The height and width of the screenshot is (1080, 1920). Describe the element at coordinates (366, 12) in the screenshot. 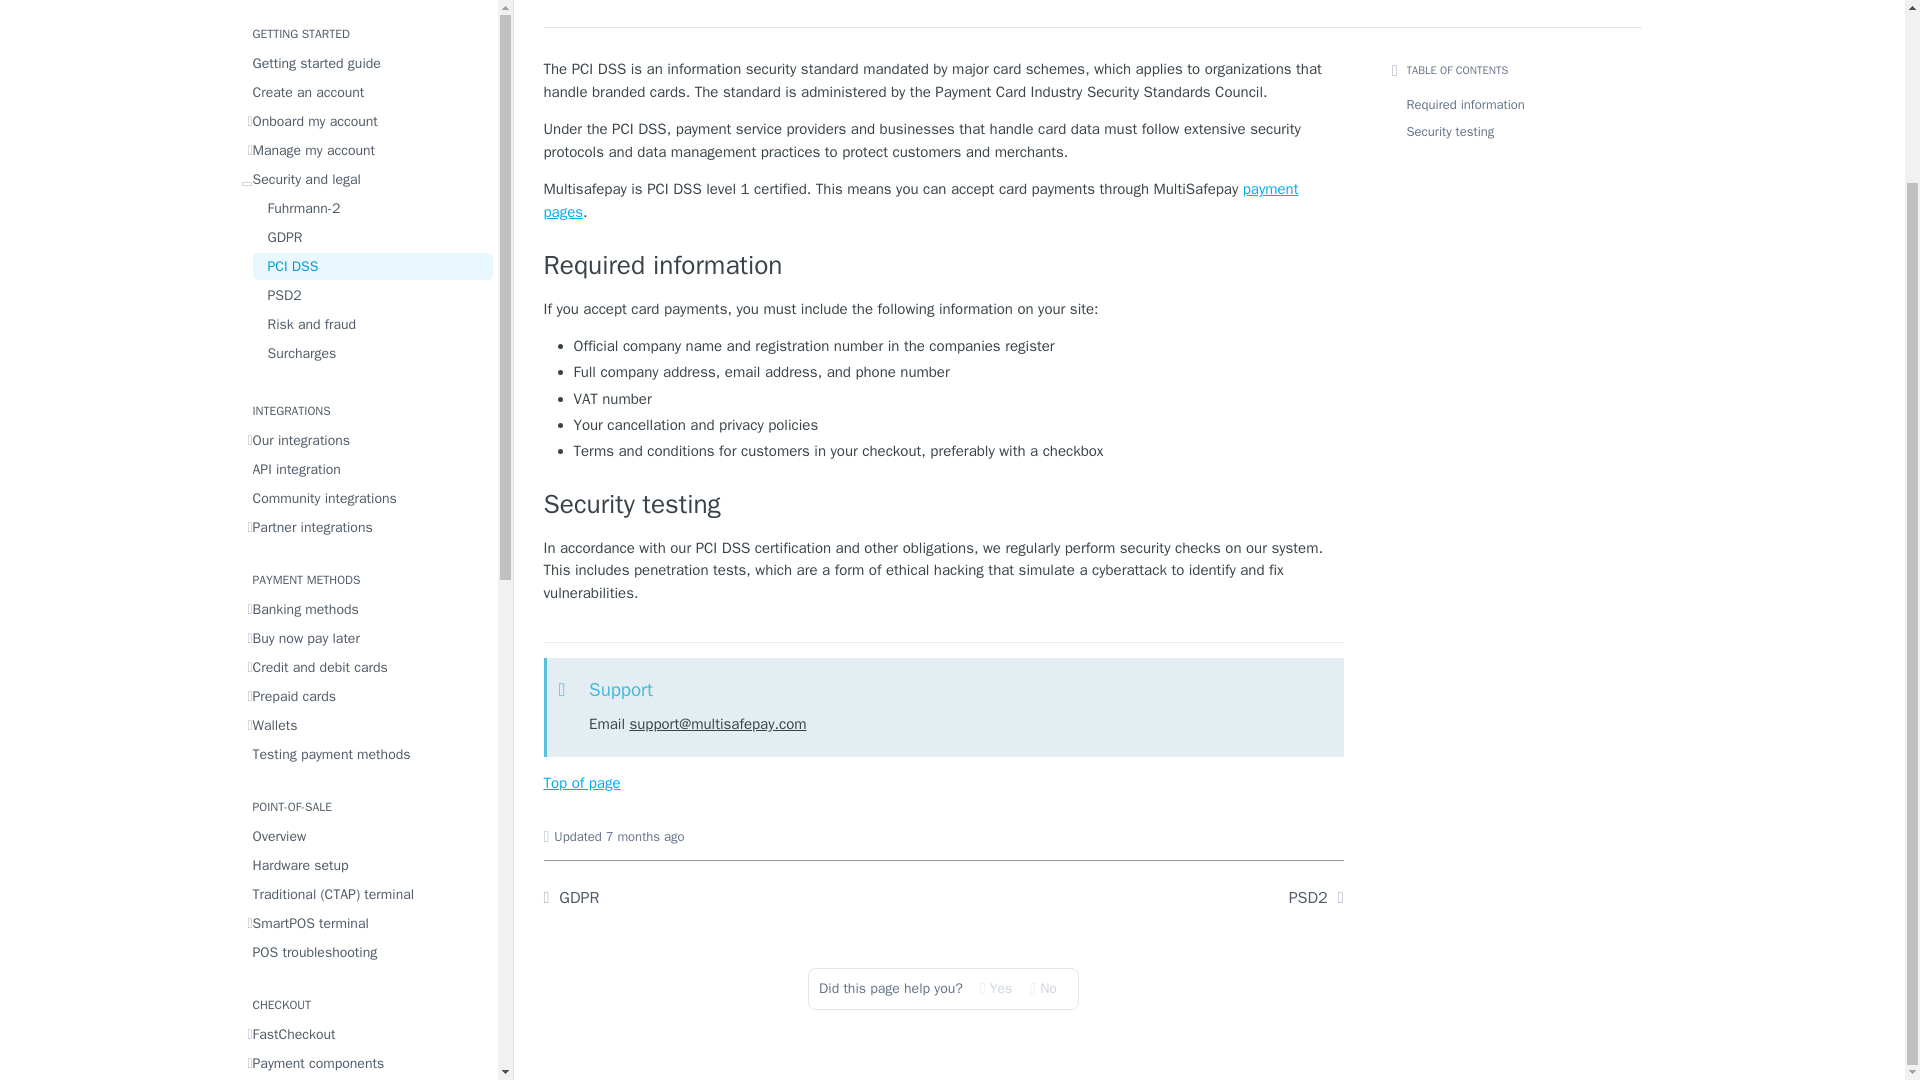

I see `Onboard my account` at that location.